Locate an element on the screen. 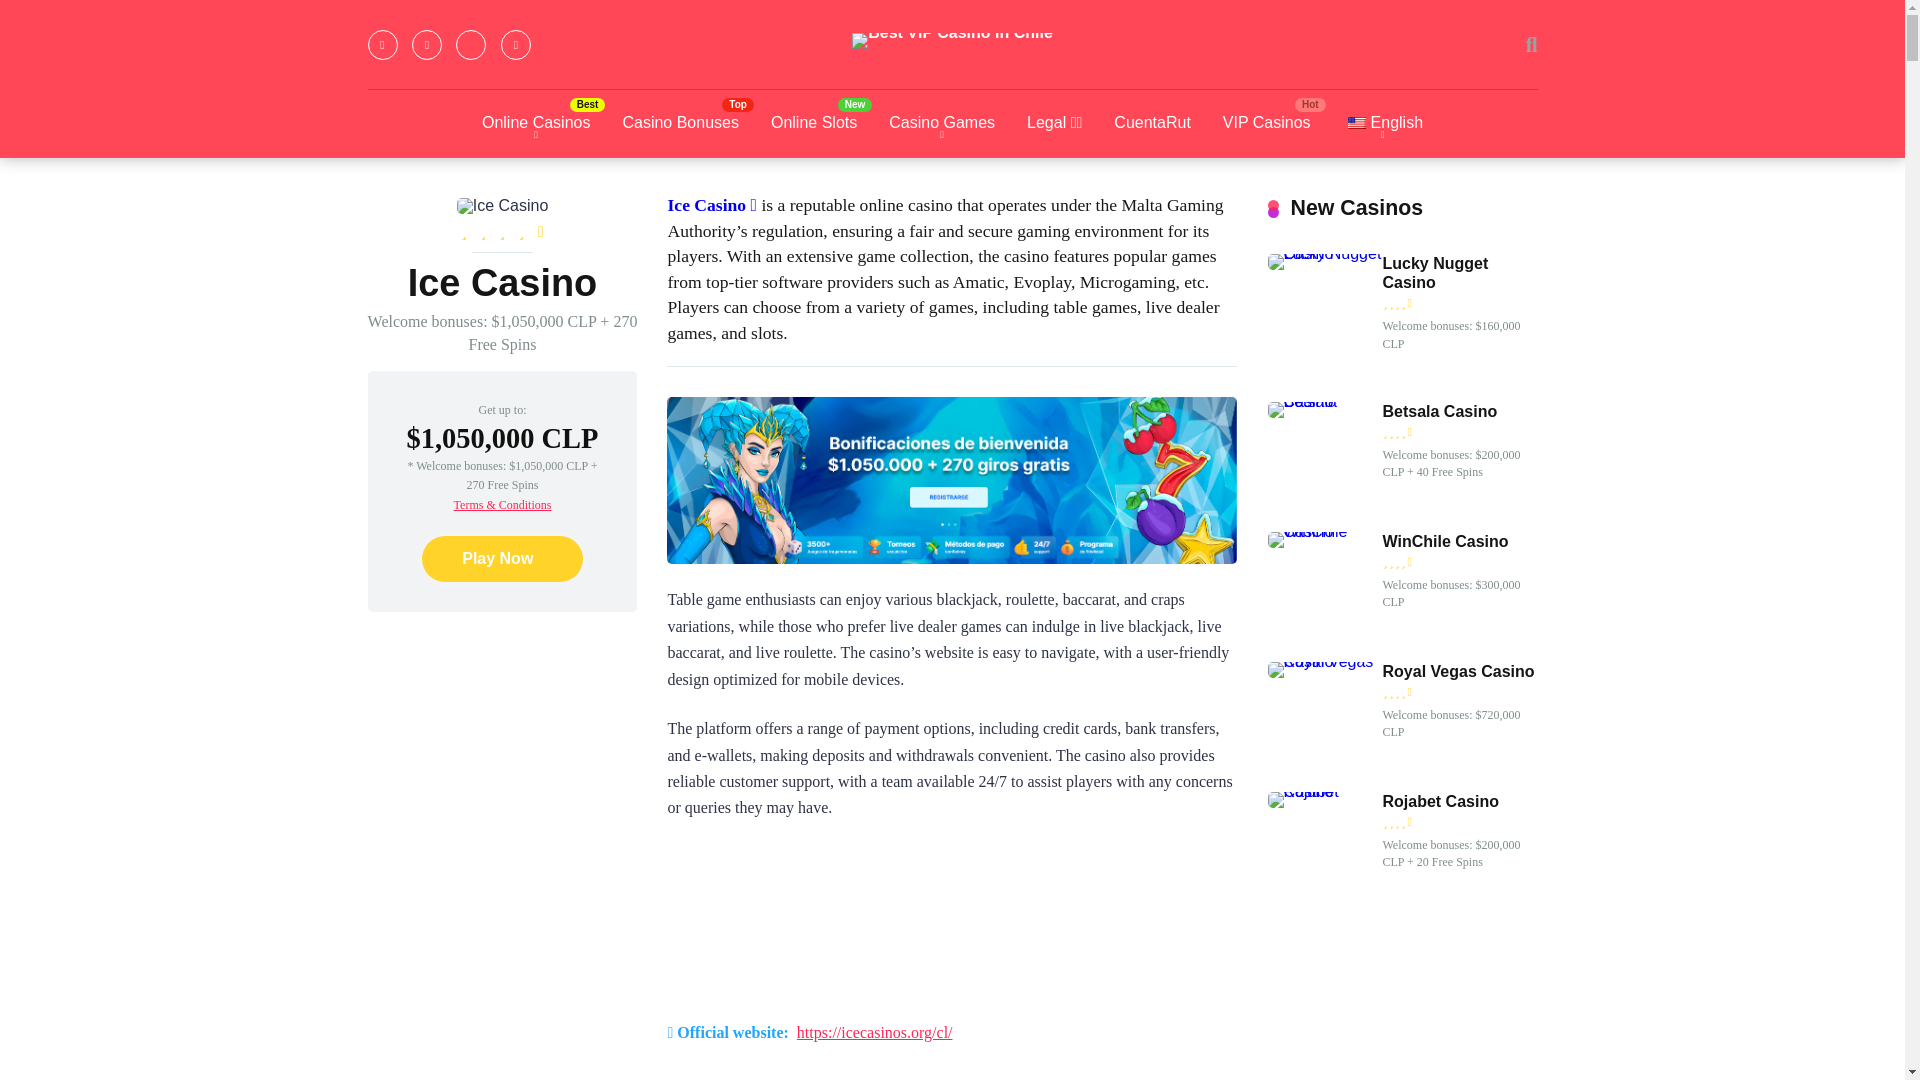 Image resolution: width=1920 pixels, height=1080 pixels. Play Now is located at coordinates (502, 558).